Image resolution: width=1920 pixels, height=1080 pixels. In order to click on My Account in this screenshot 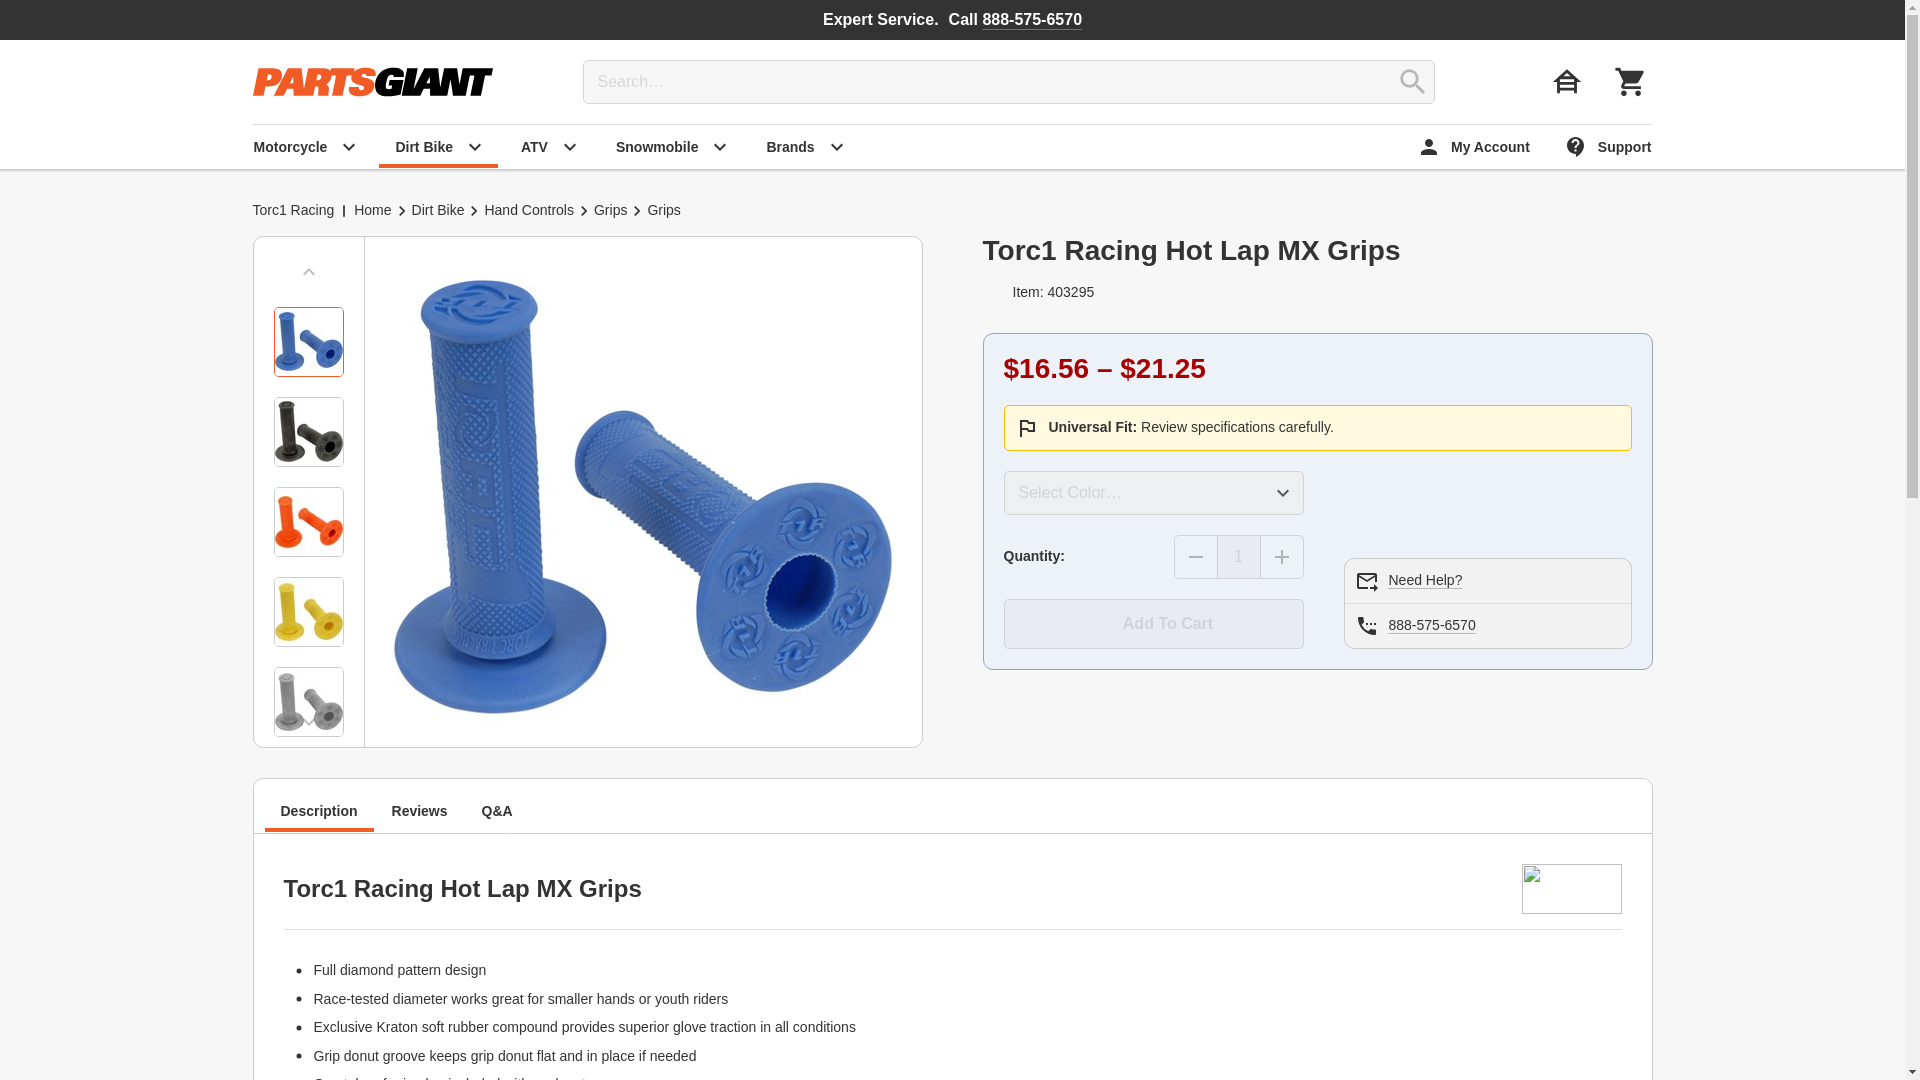, I will do `click(1476, 146)`.